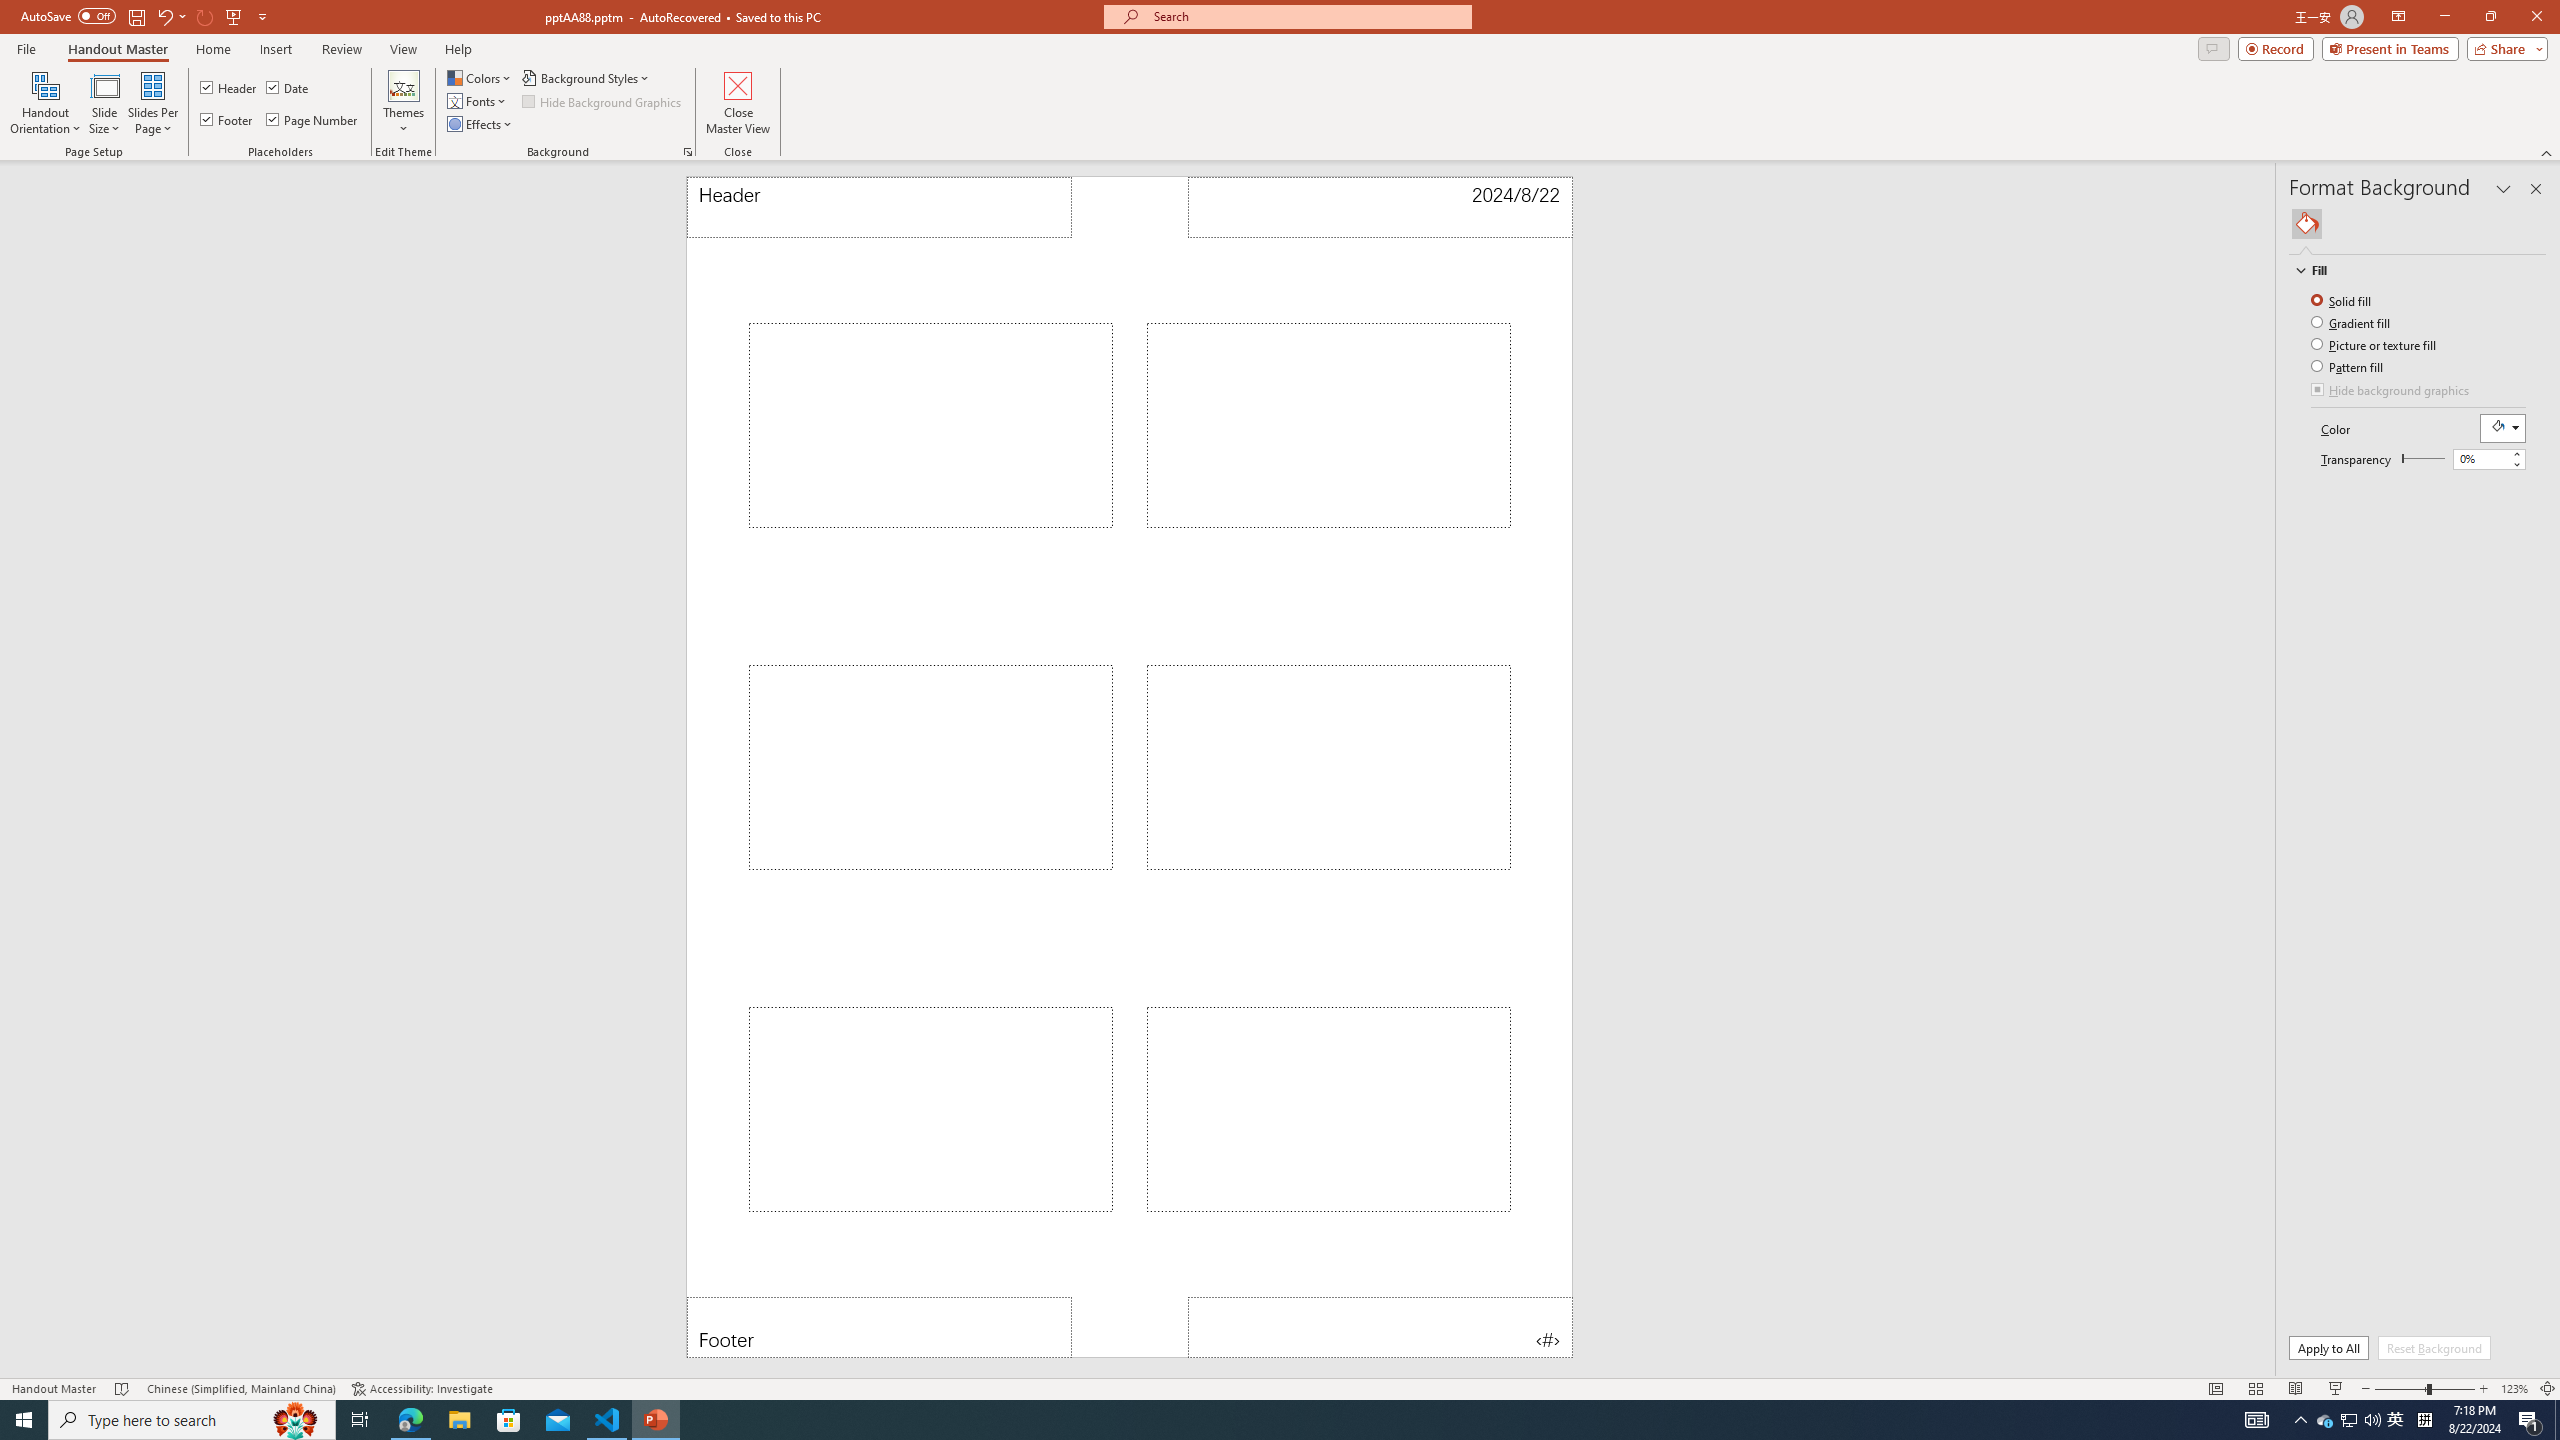 The image size is (2560, 1440). I want to click on Page Number, so click(313, 120).